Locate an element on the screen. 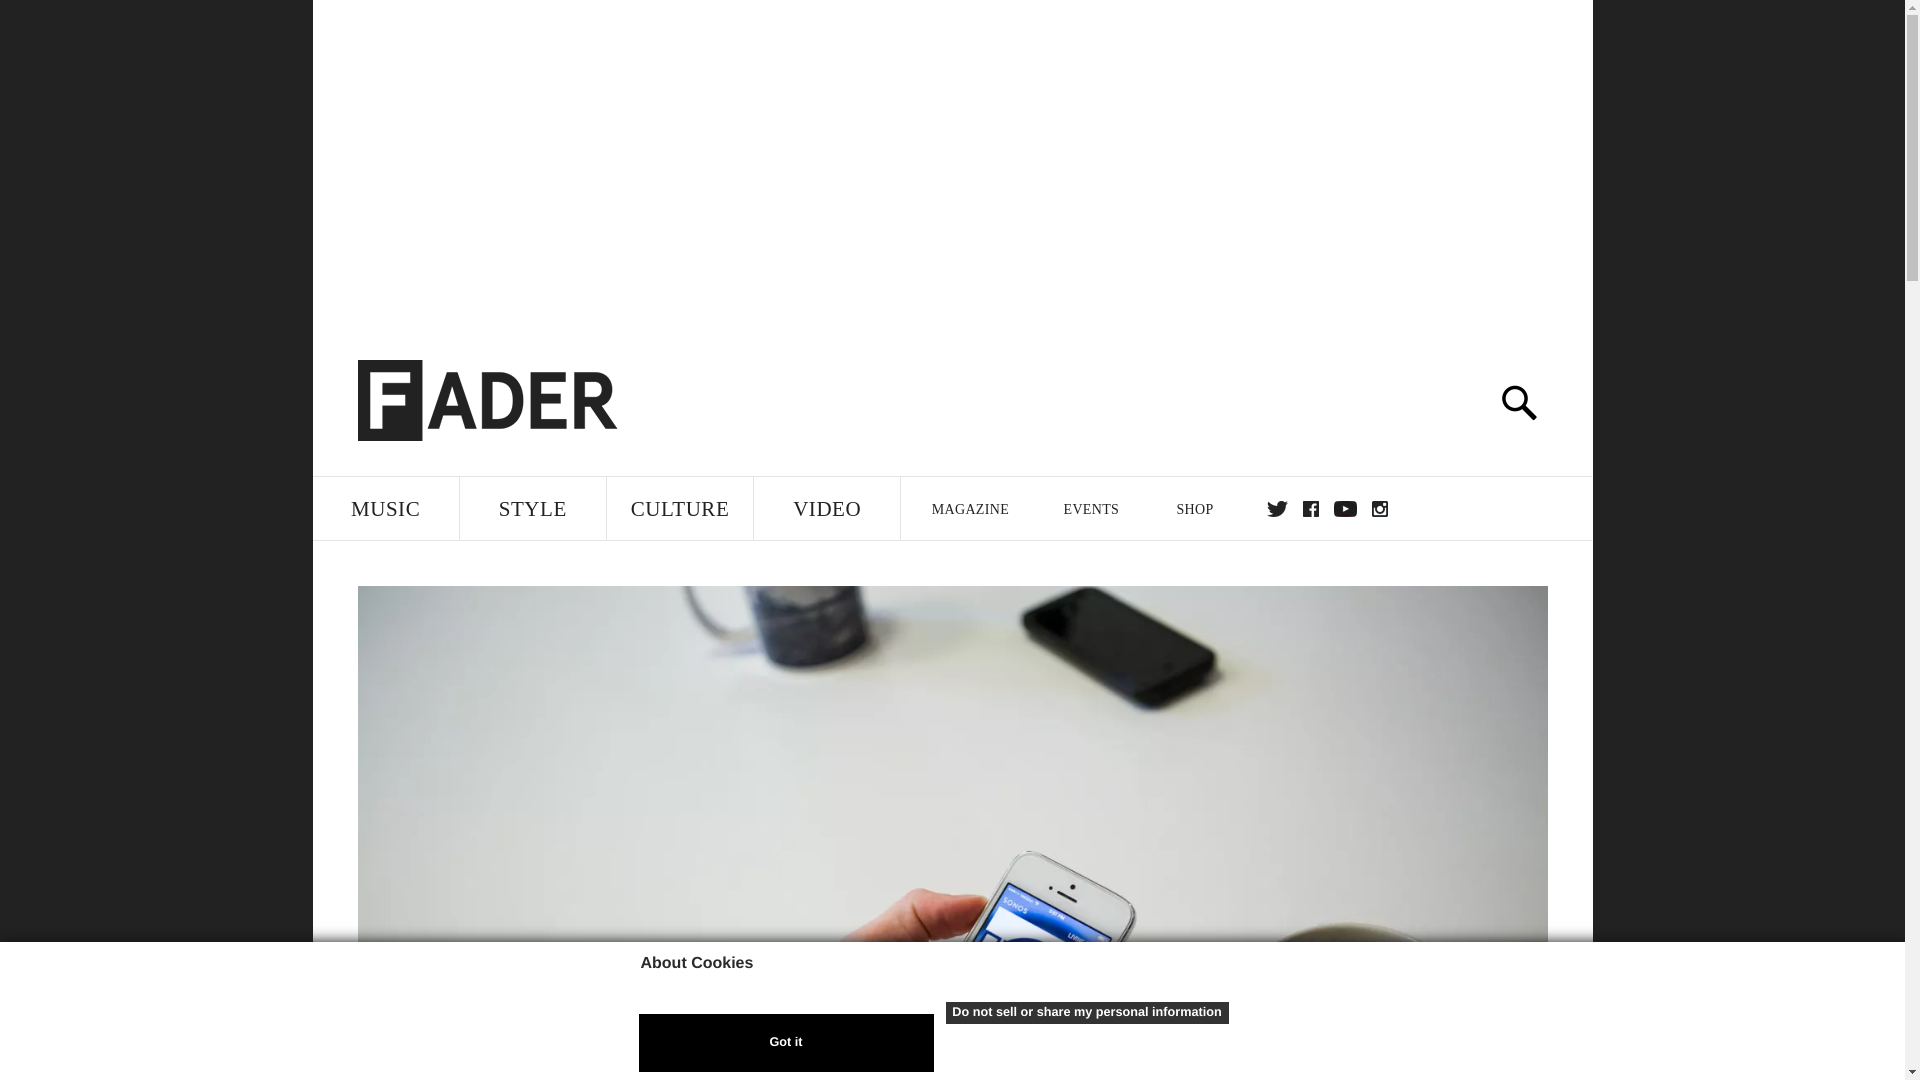 Image resolution: width=1920 pixels, height=1080 pixels. Got it is located at coordinates (785, 1043).